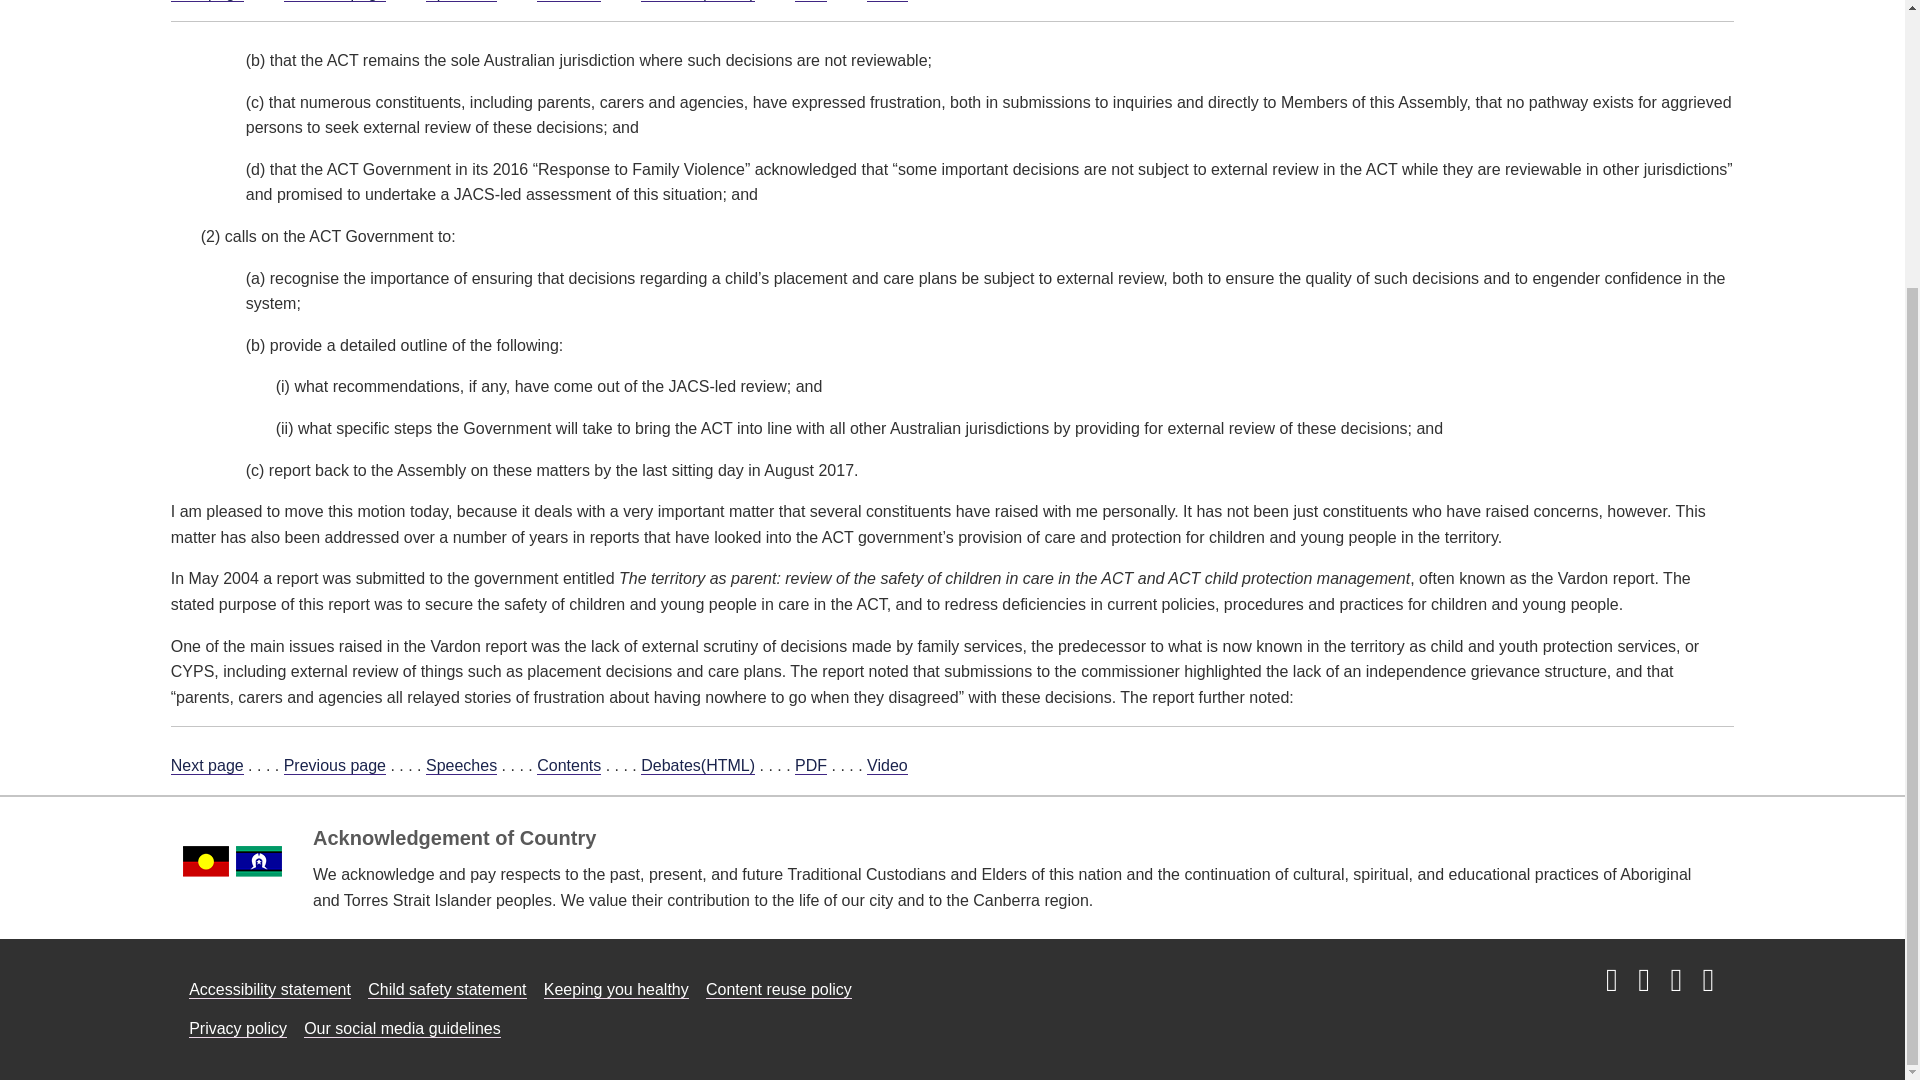  What do you see at coordinates (237, 1028) in the screenshot?
I see `Privacy policy` at bounding box center [237, 1028].